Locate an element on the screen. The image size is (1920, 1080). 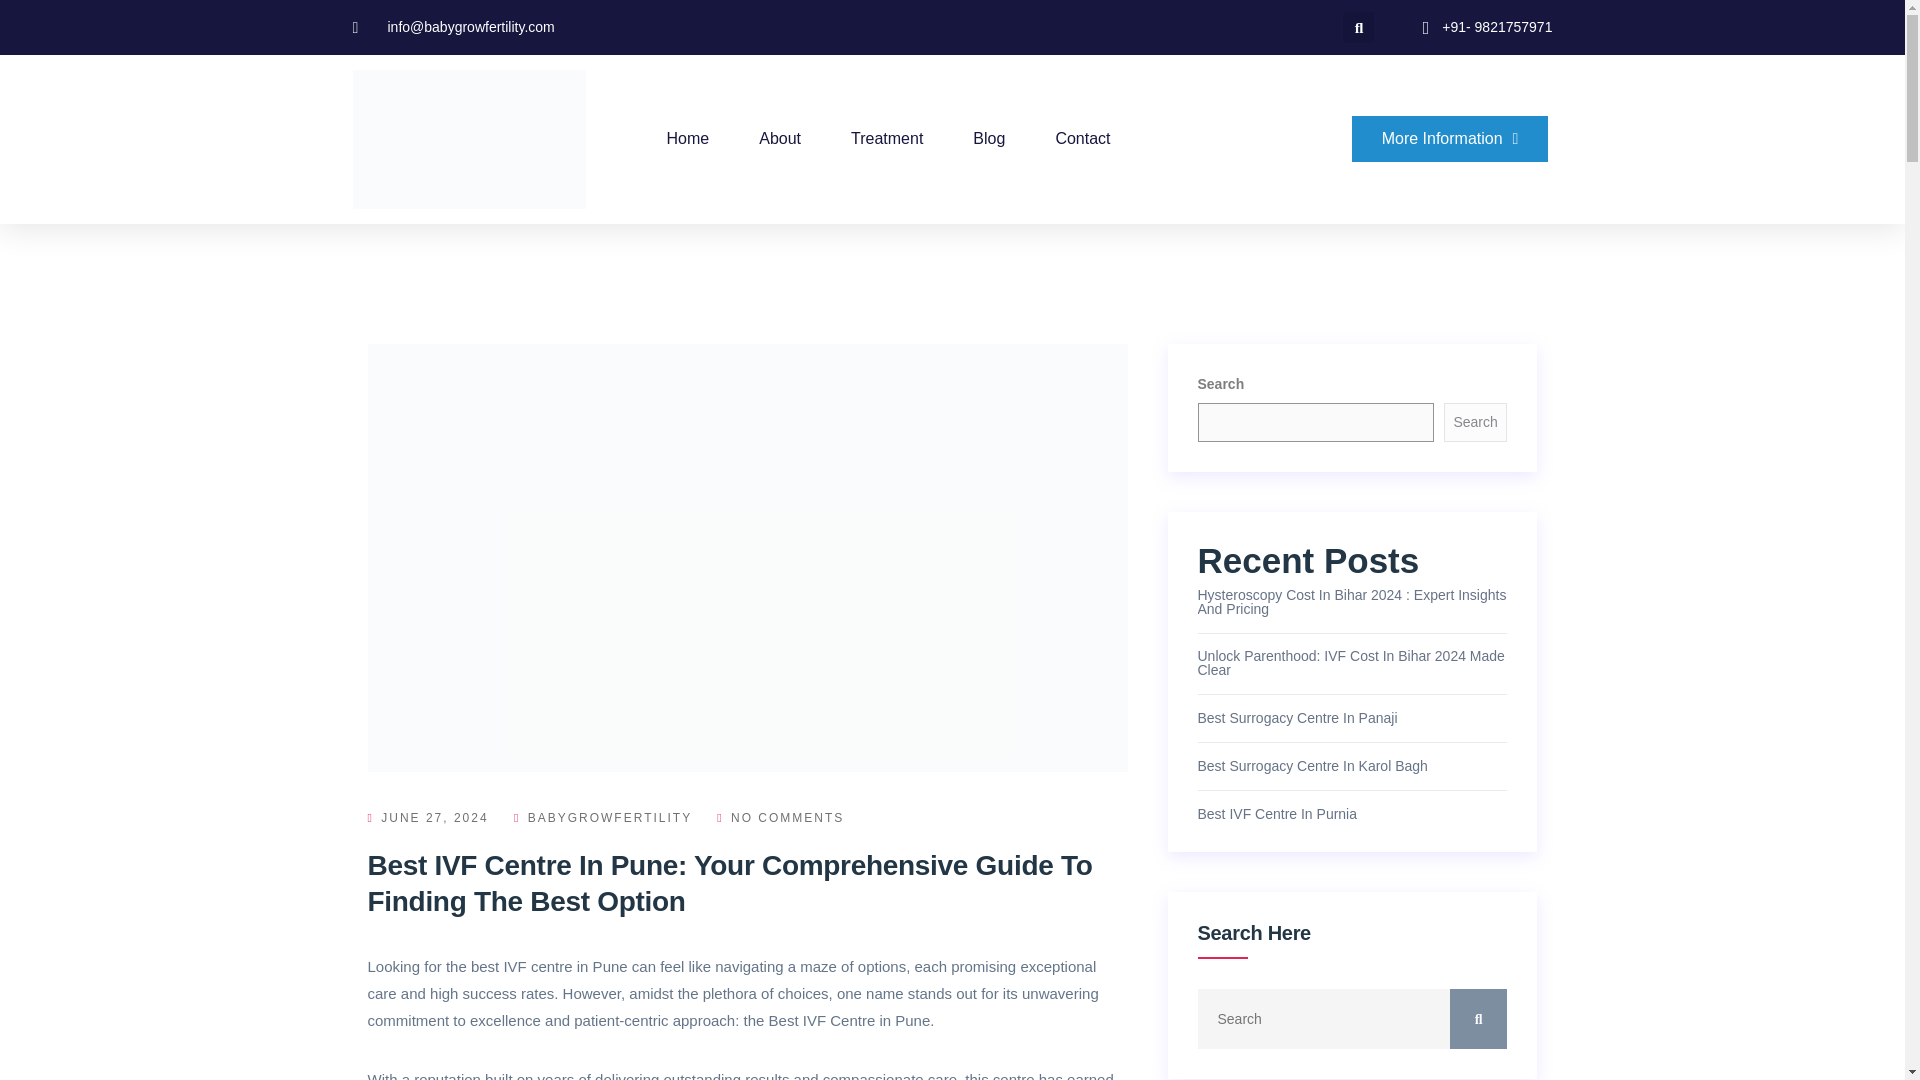
BABYGROWFERTILITY is located at coordinates (602, 818).